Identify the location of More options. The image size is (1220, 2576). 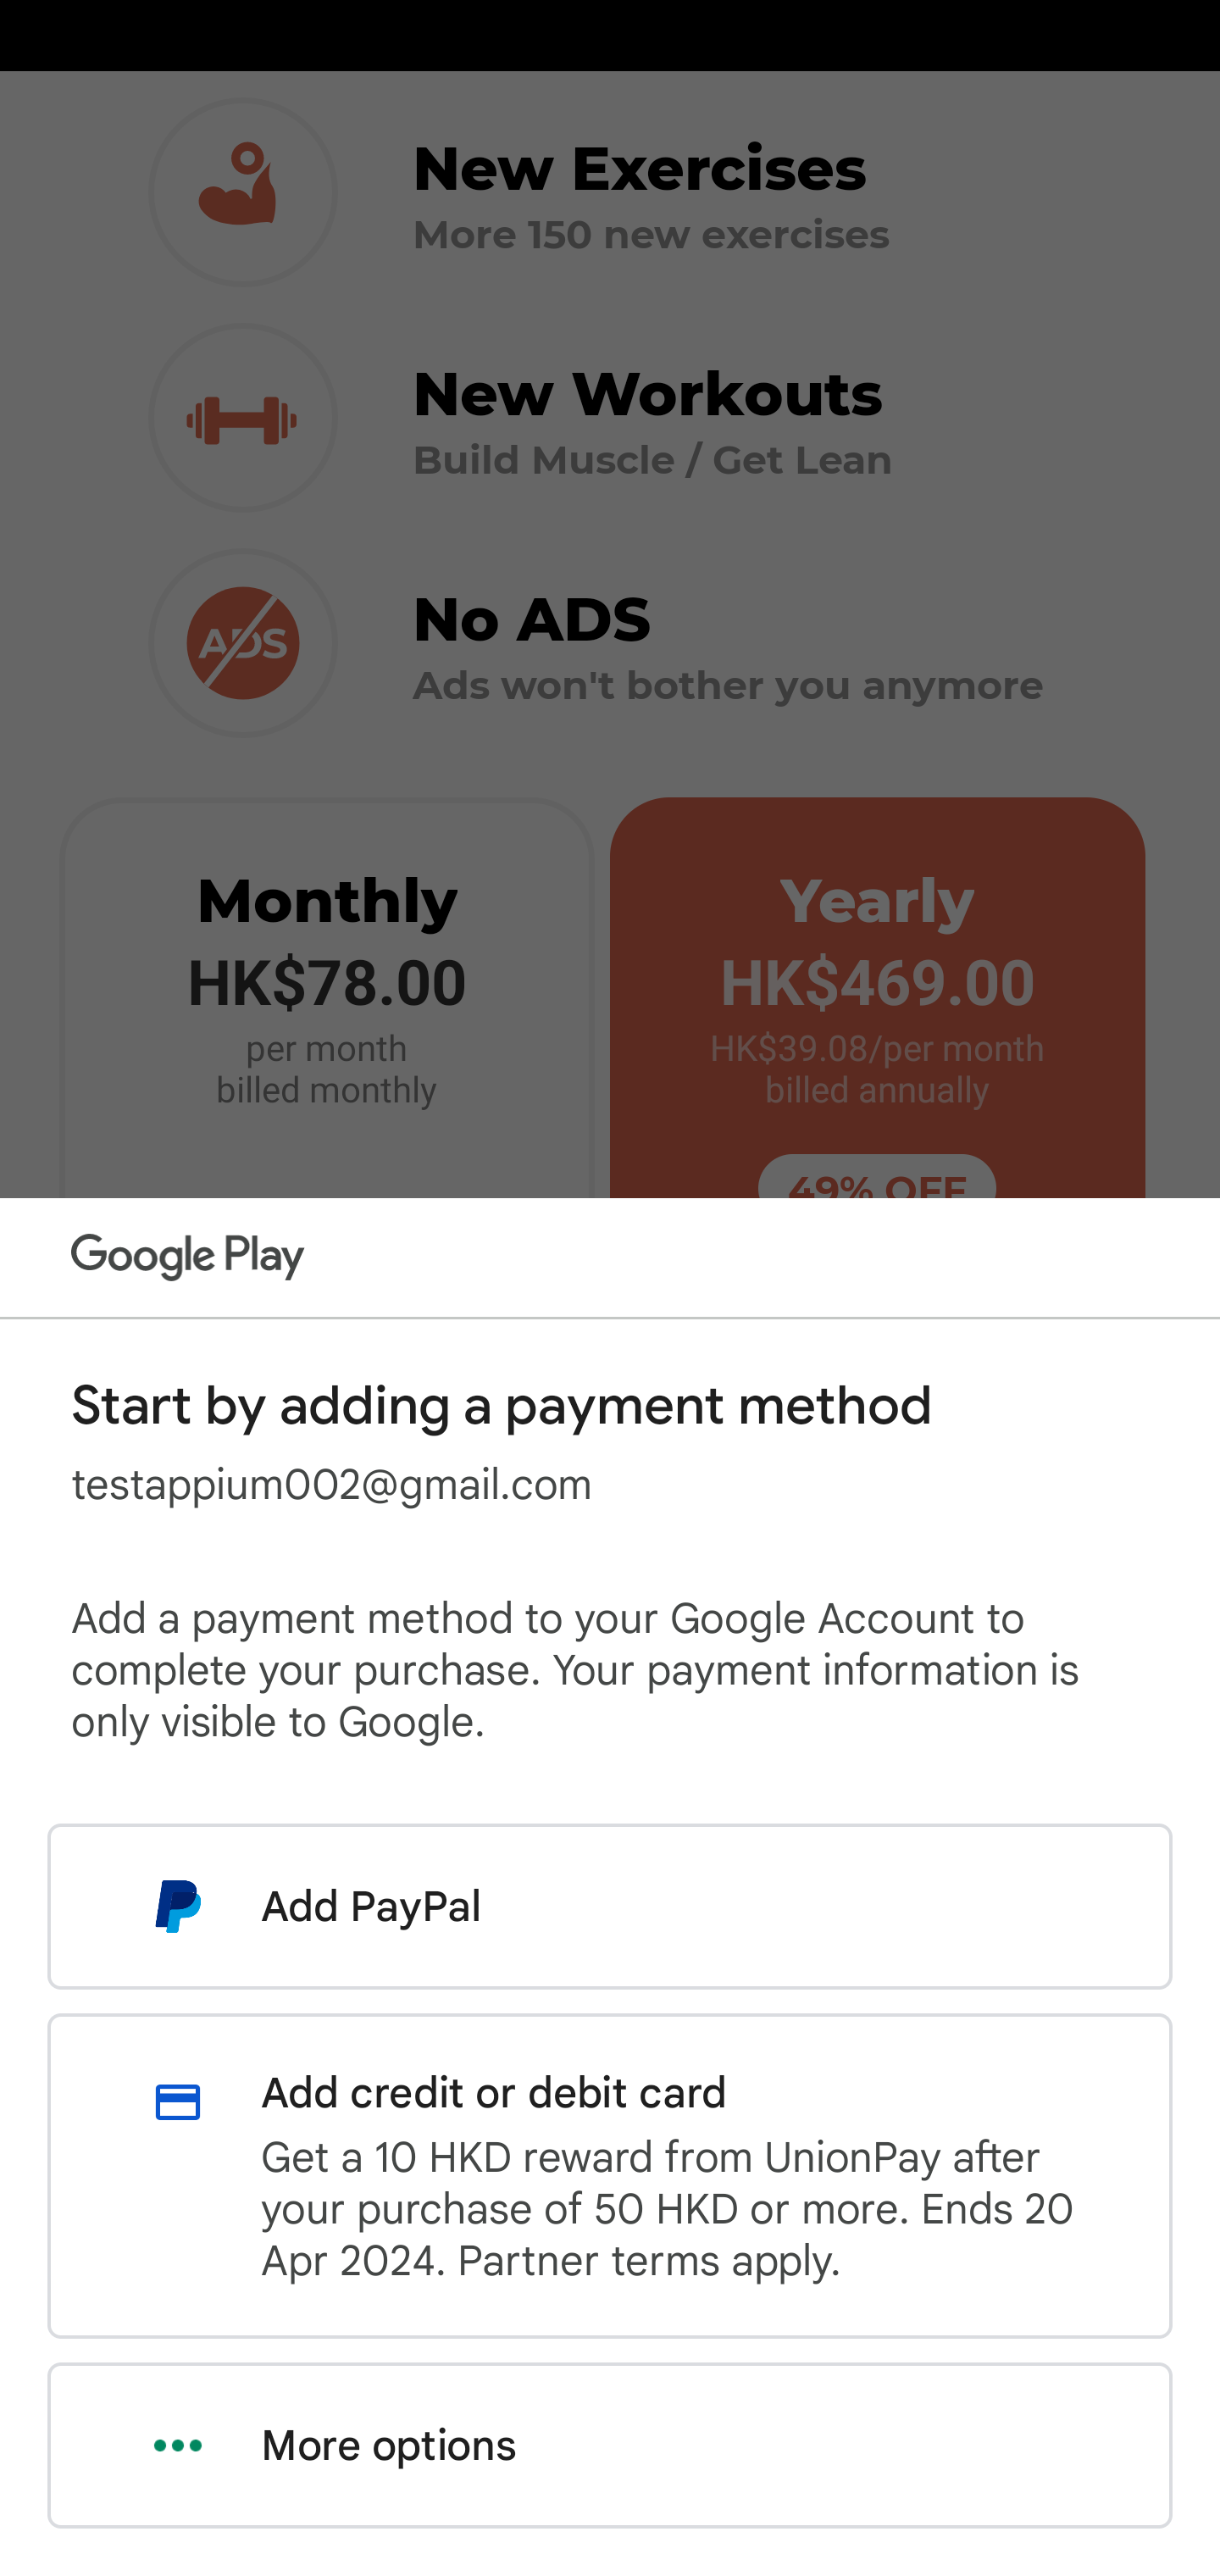
(610, 2446).